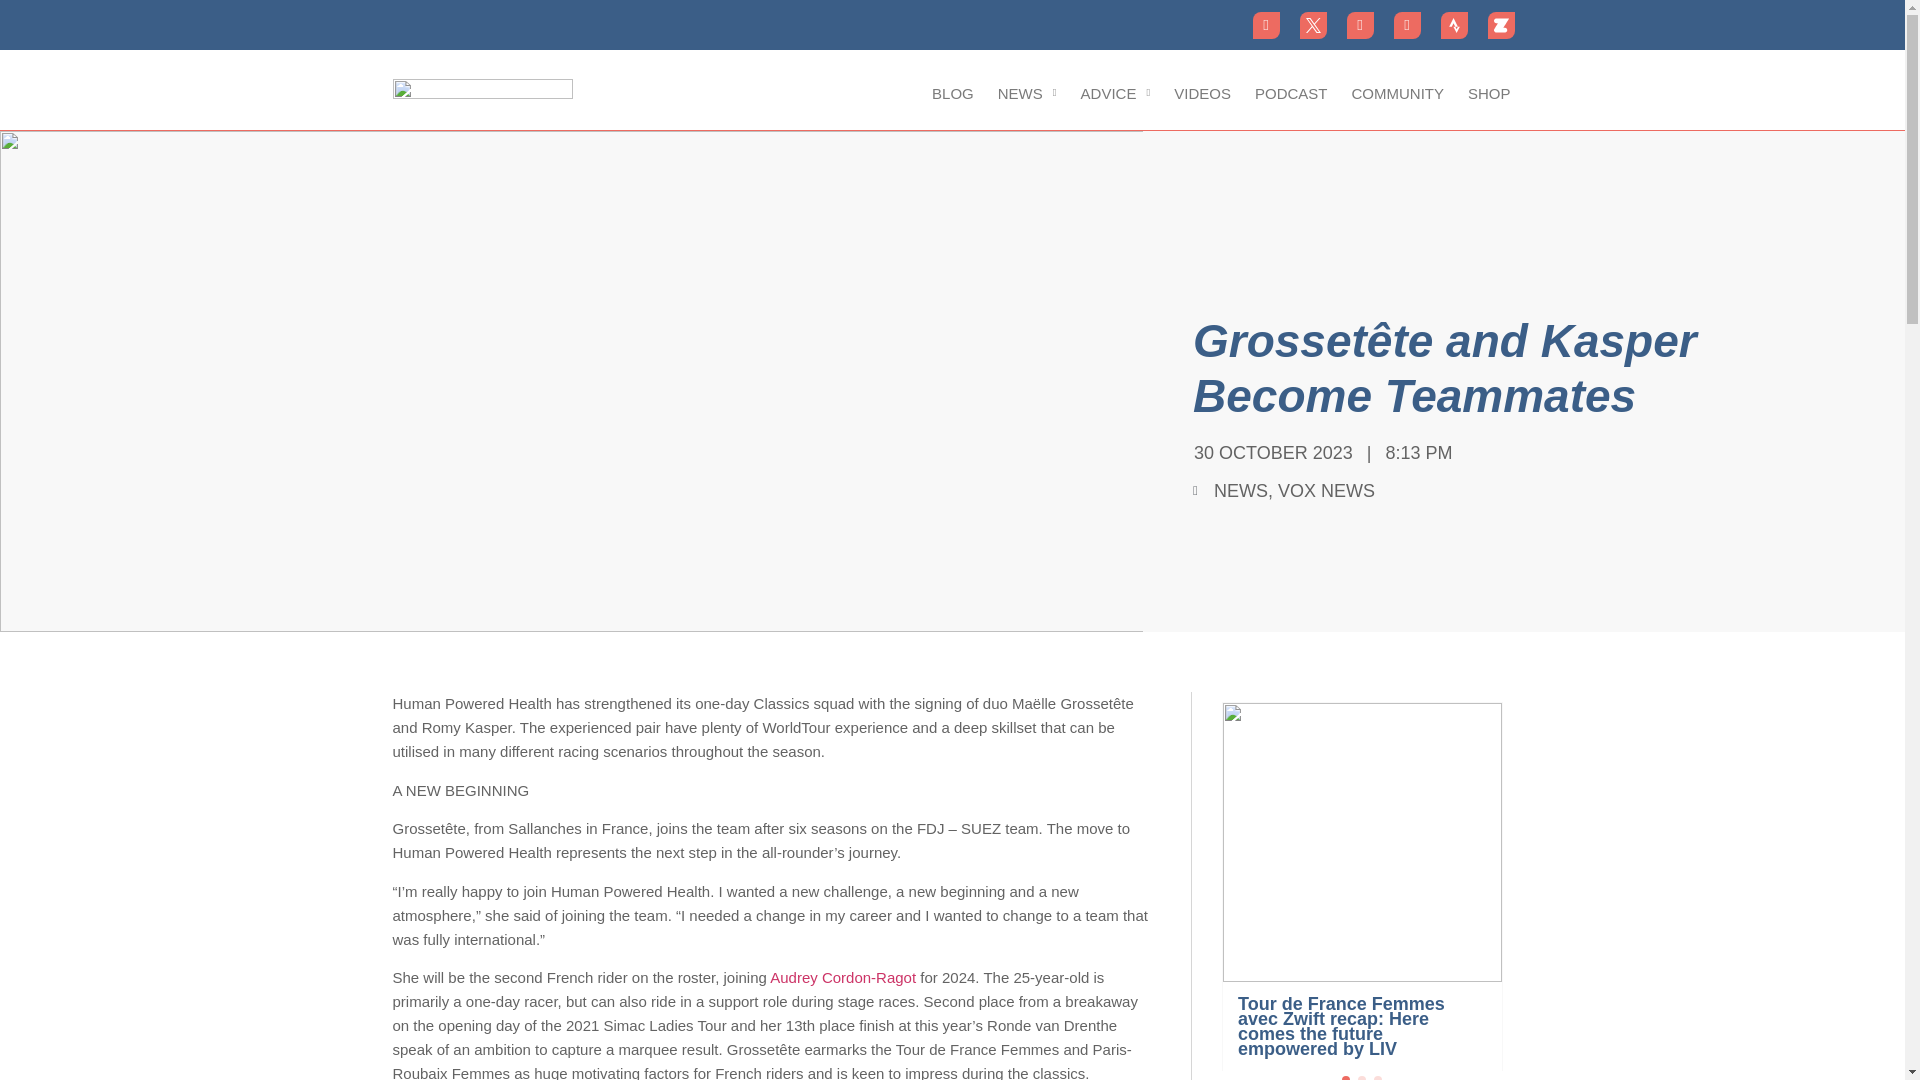  Describe the element at coordinates (1028, 93) in the screenshot. I see `NEWS` at that location.